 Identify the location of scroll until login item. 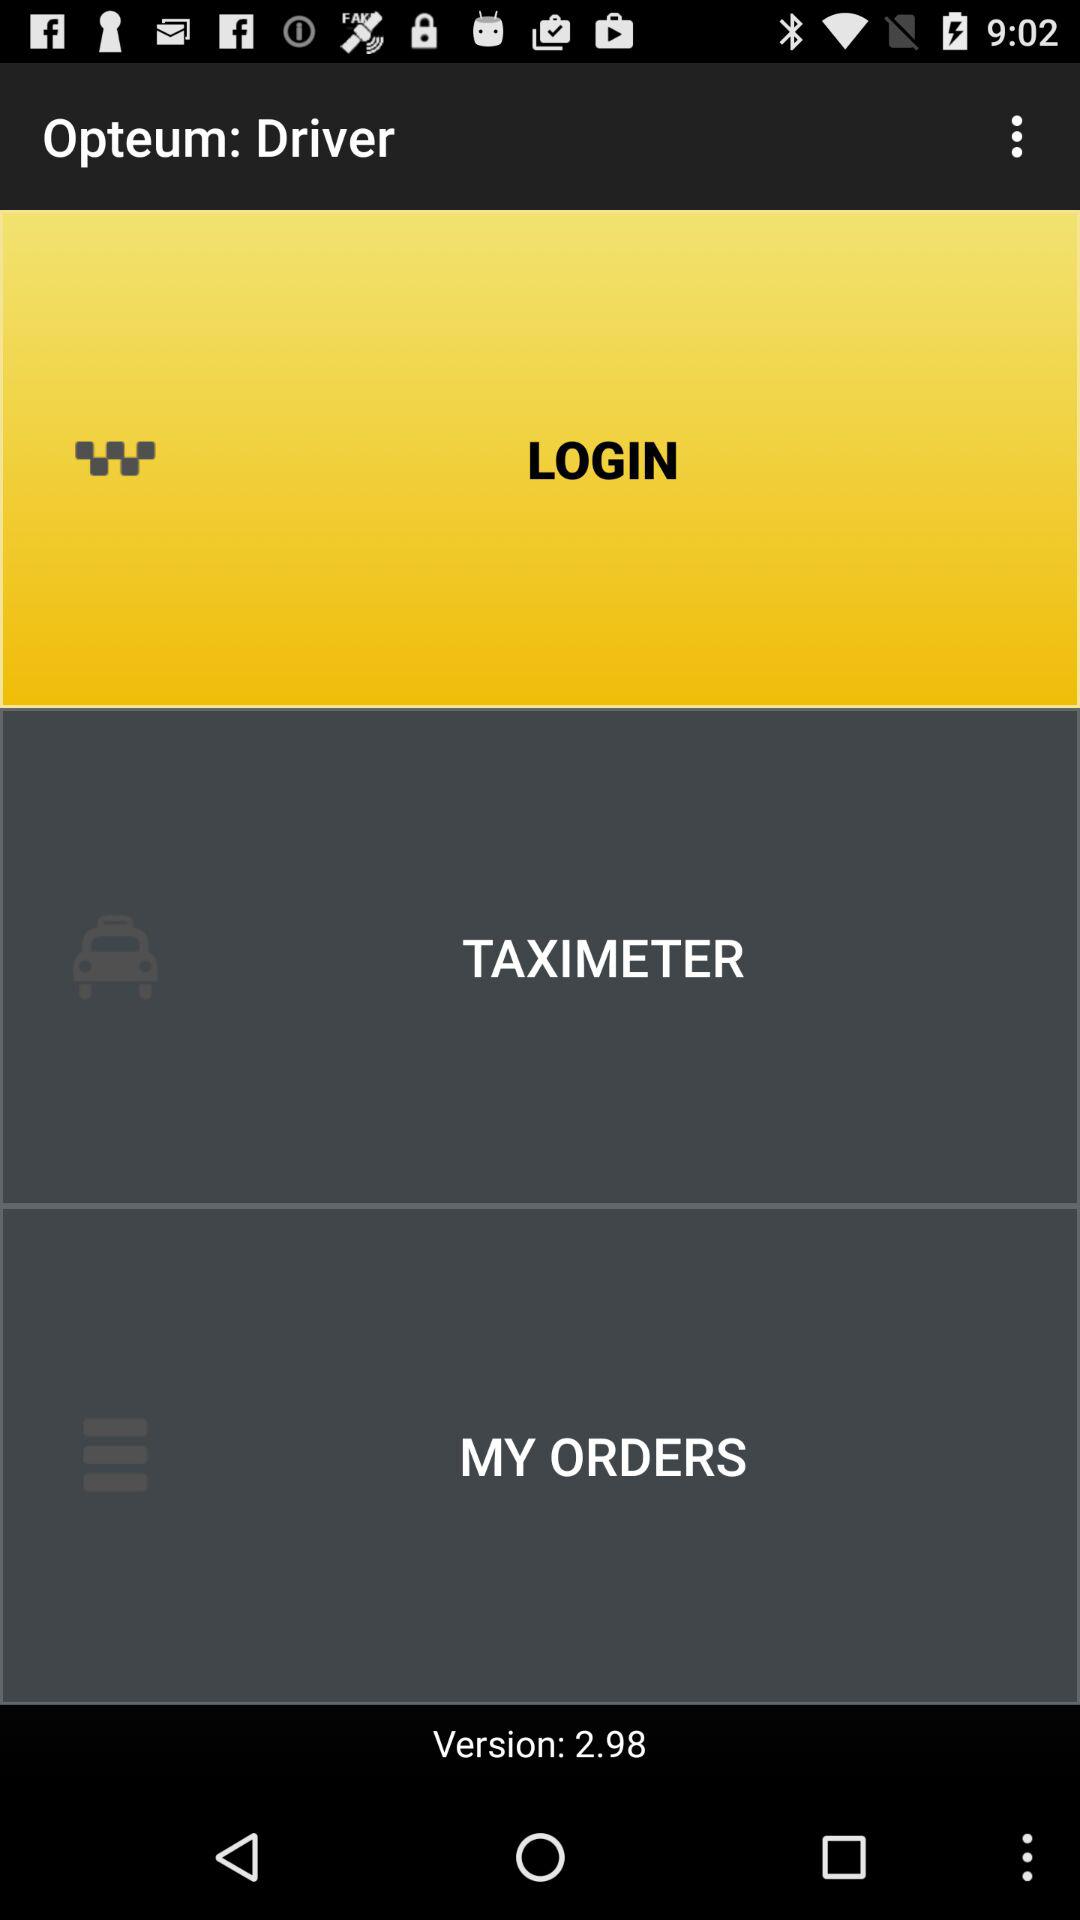
(540, 459).